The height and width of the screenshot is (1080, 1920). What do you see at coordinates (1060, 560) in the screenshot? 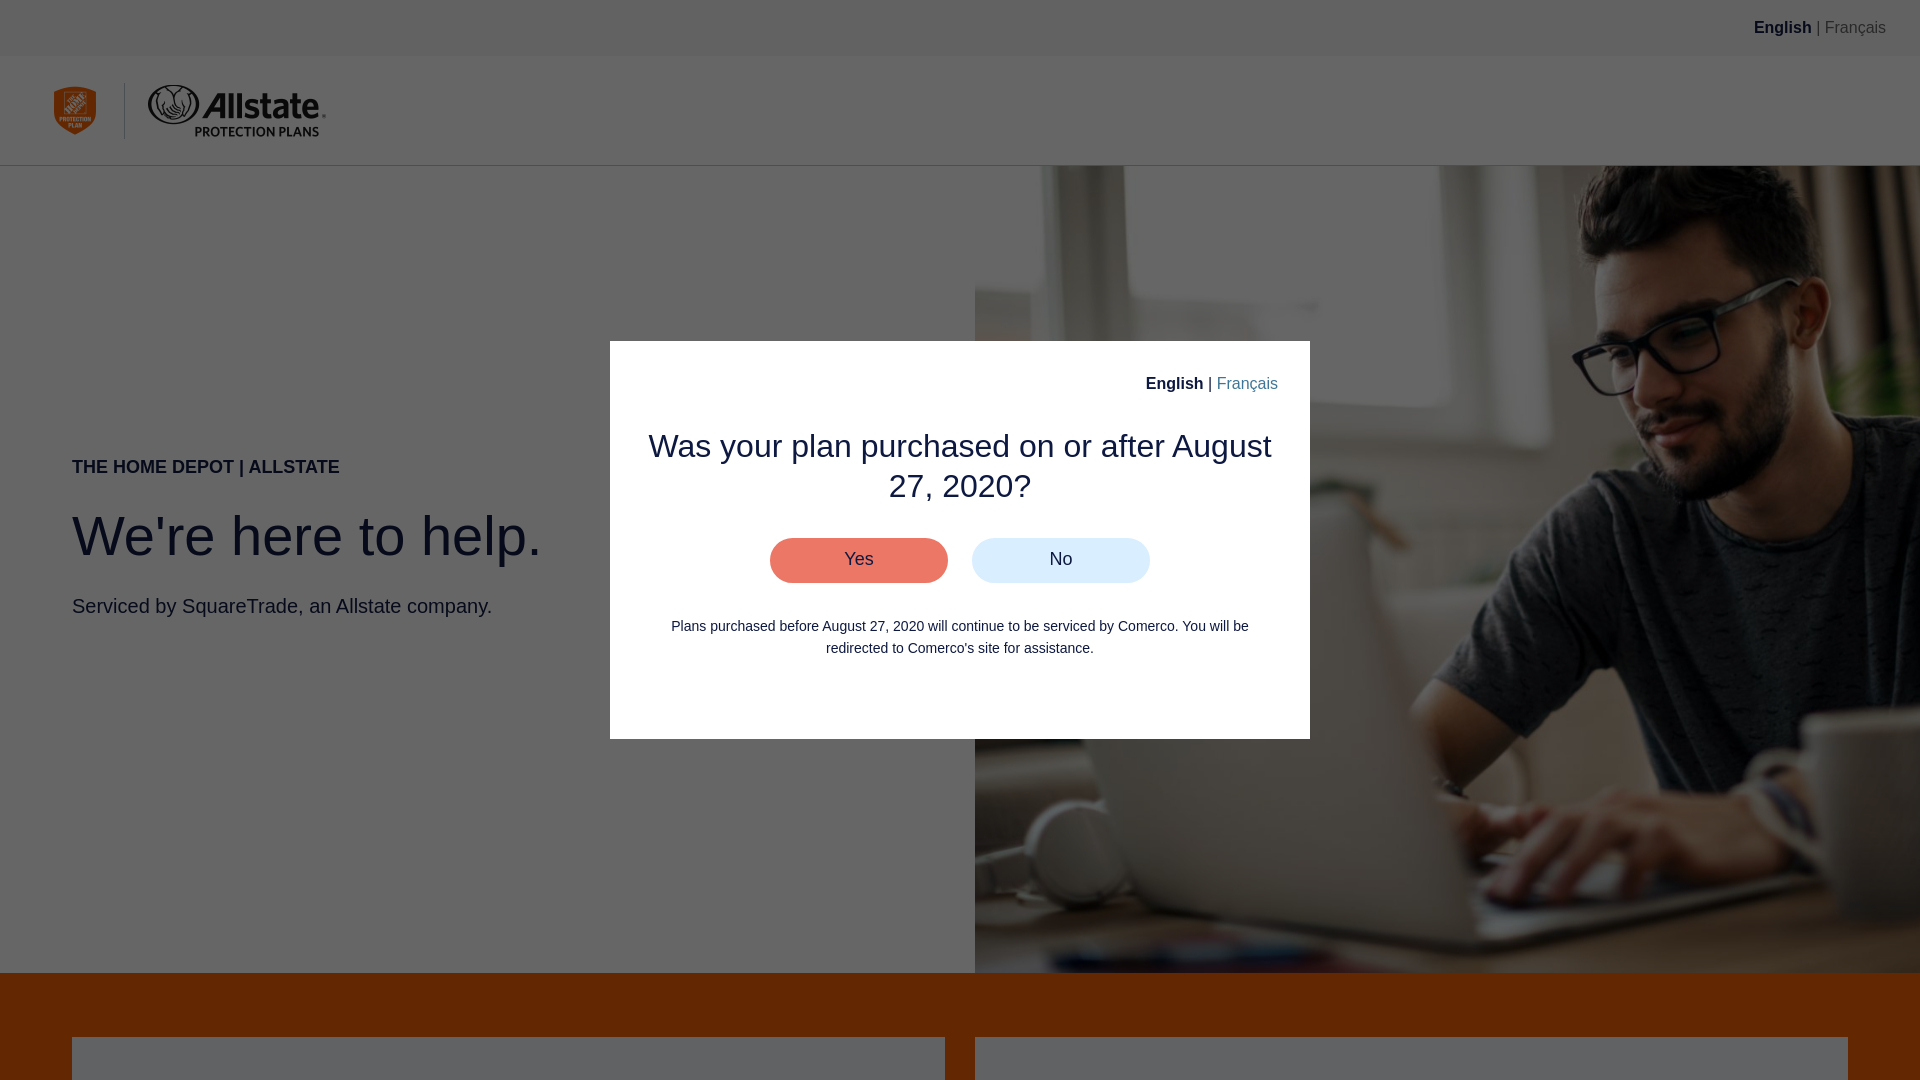
I see `No` at bounding box center [1060, 560].